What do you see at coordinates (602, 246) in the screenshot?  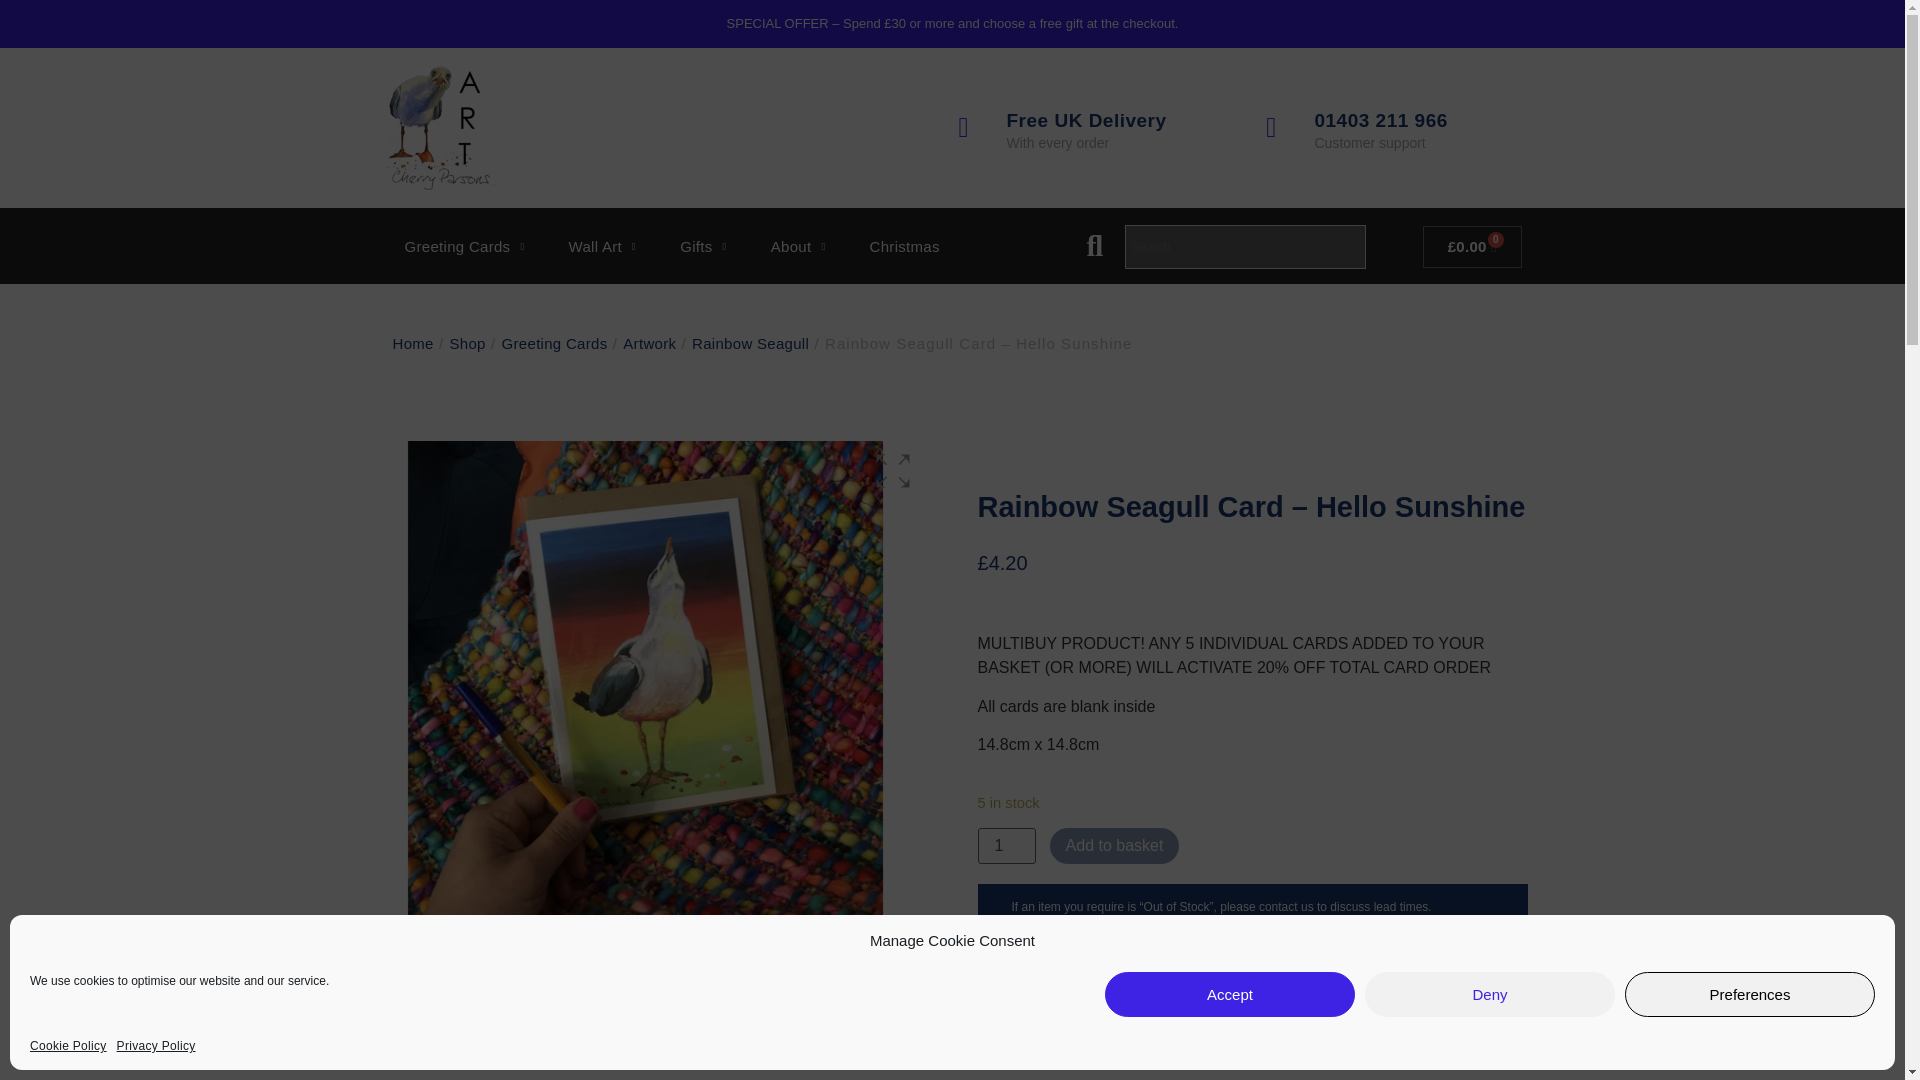 I see `Wall Art` at bounding box center [602, 246].